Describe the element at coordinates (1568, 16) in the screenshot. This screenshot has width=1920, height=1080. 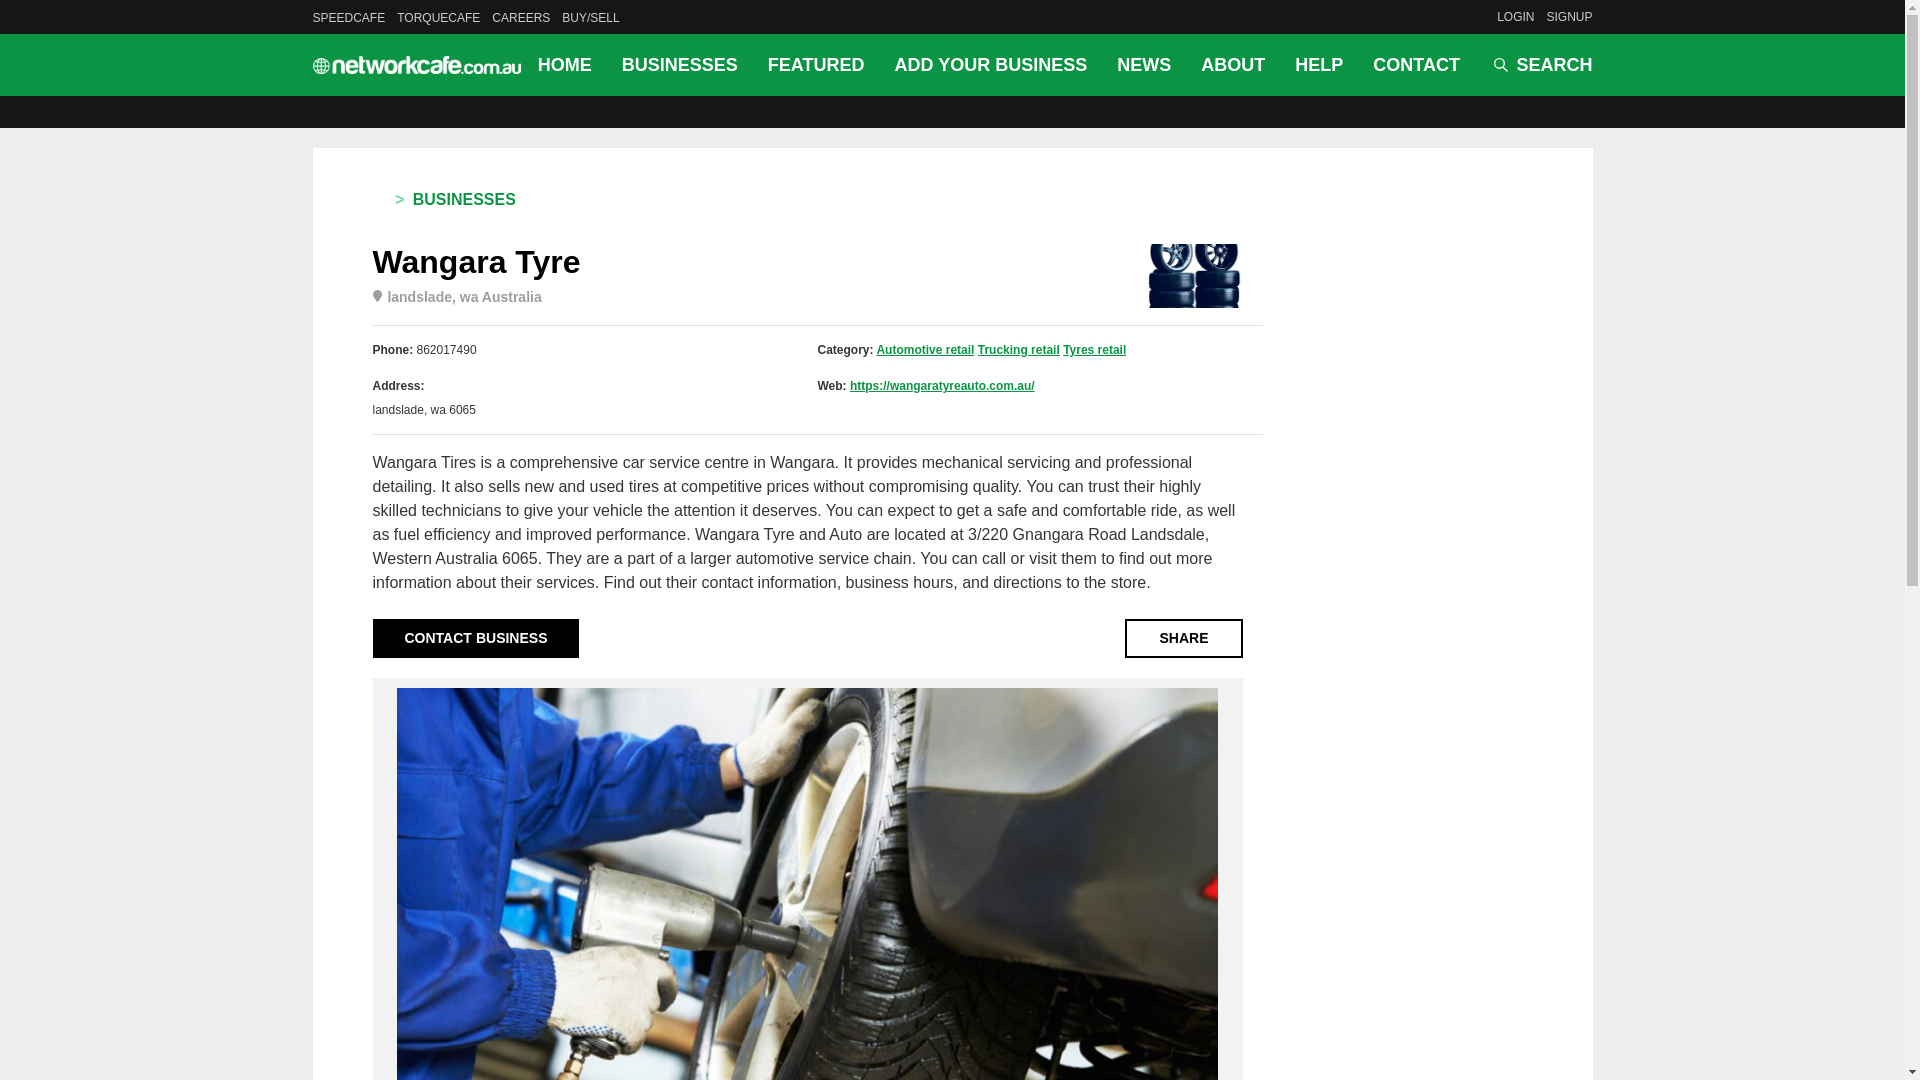
I see `SIGNUP` at that location.